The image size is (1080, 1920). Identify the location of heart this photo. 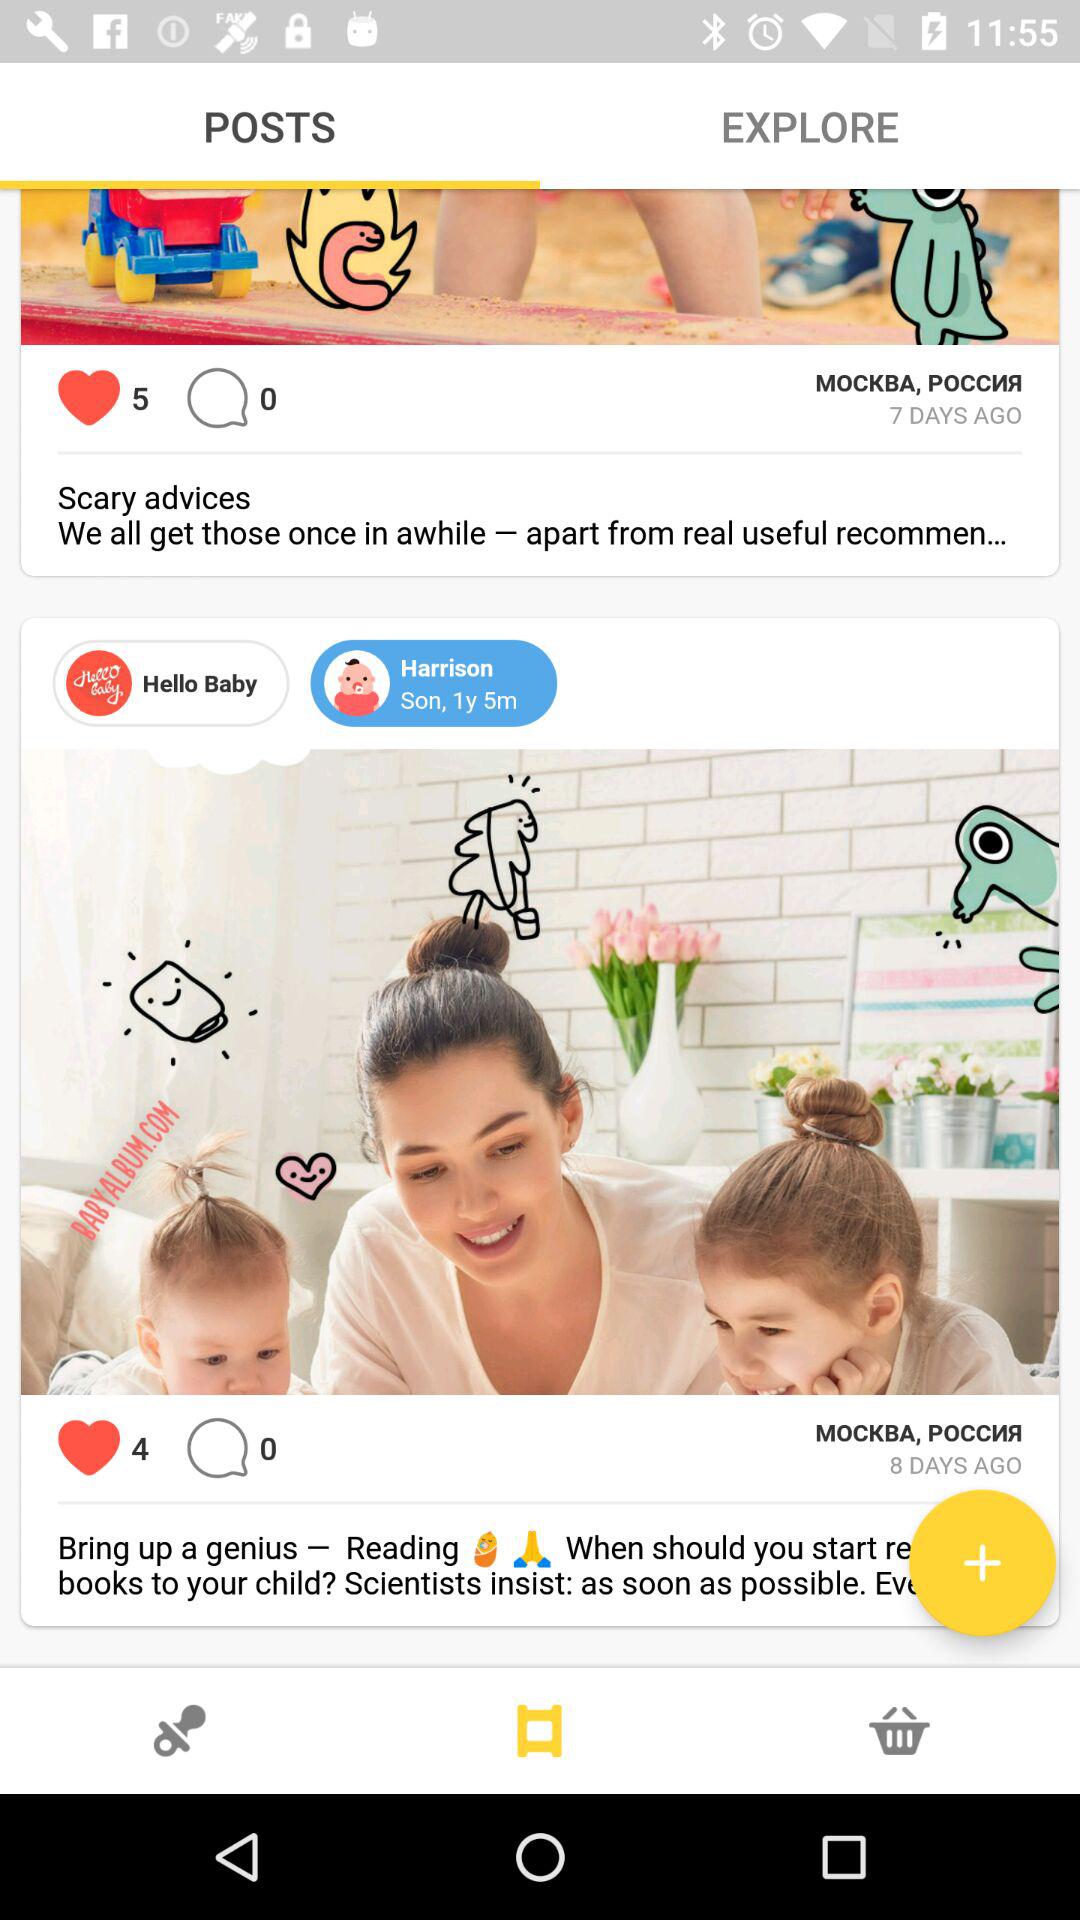
(88, 1448).